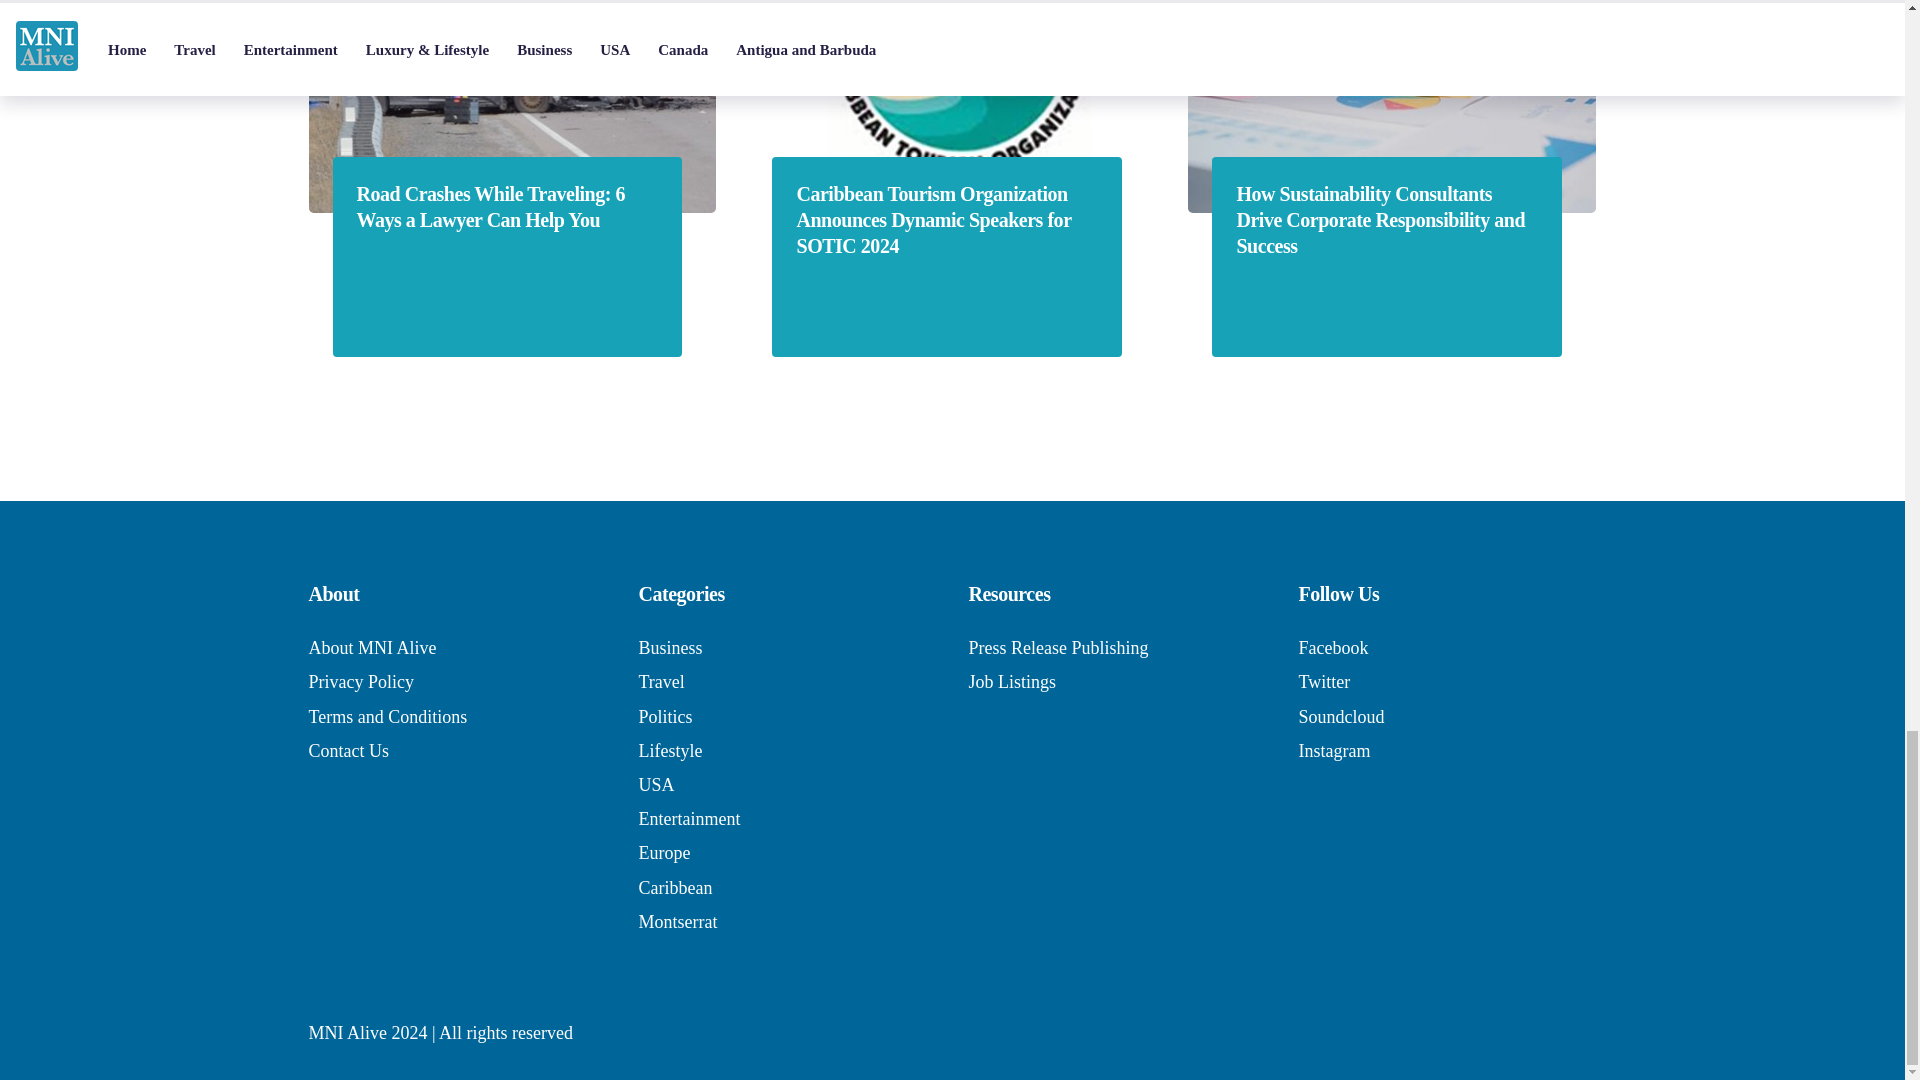 This screenshot has height=1080, width=1920. What do you see at coordinates (506, 207) in the screenshot?
I see `Road Crashes While Traveling: 6 Ways a Lawyer Can Help You` at bounding box center [506, 207].